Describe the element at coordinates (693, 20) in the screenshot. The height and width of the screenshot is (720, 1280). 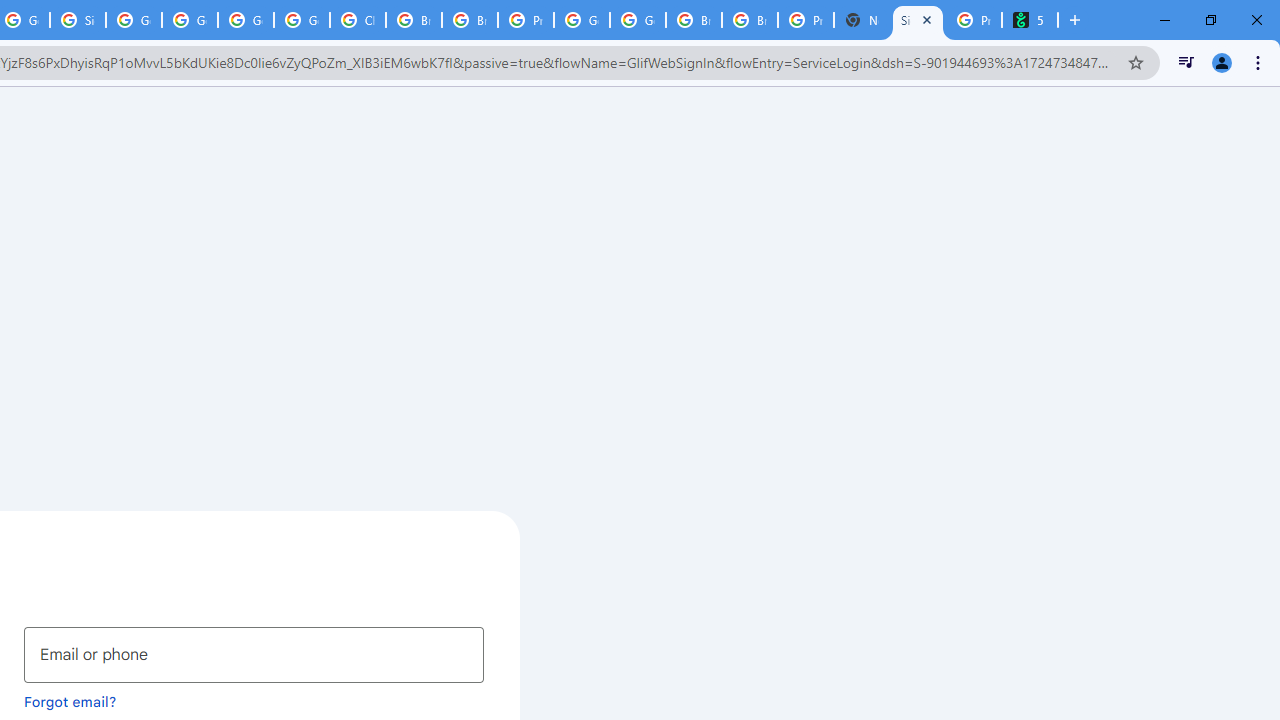
I see `Browse Chrome as a guest - Computer - Google Chrome Help` at that location.